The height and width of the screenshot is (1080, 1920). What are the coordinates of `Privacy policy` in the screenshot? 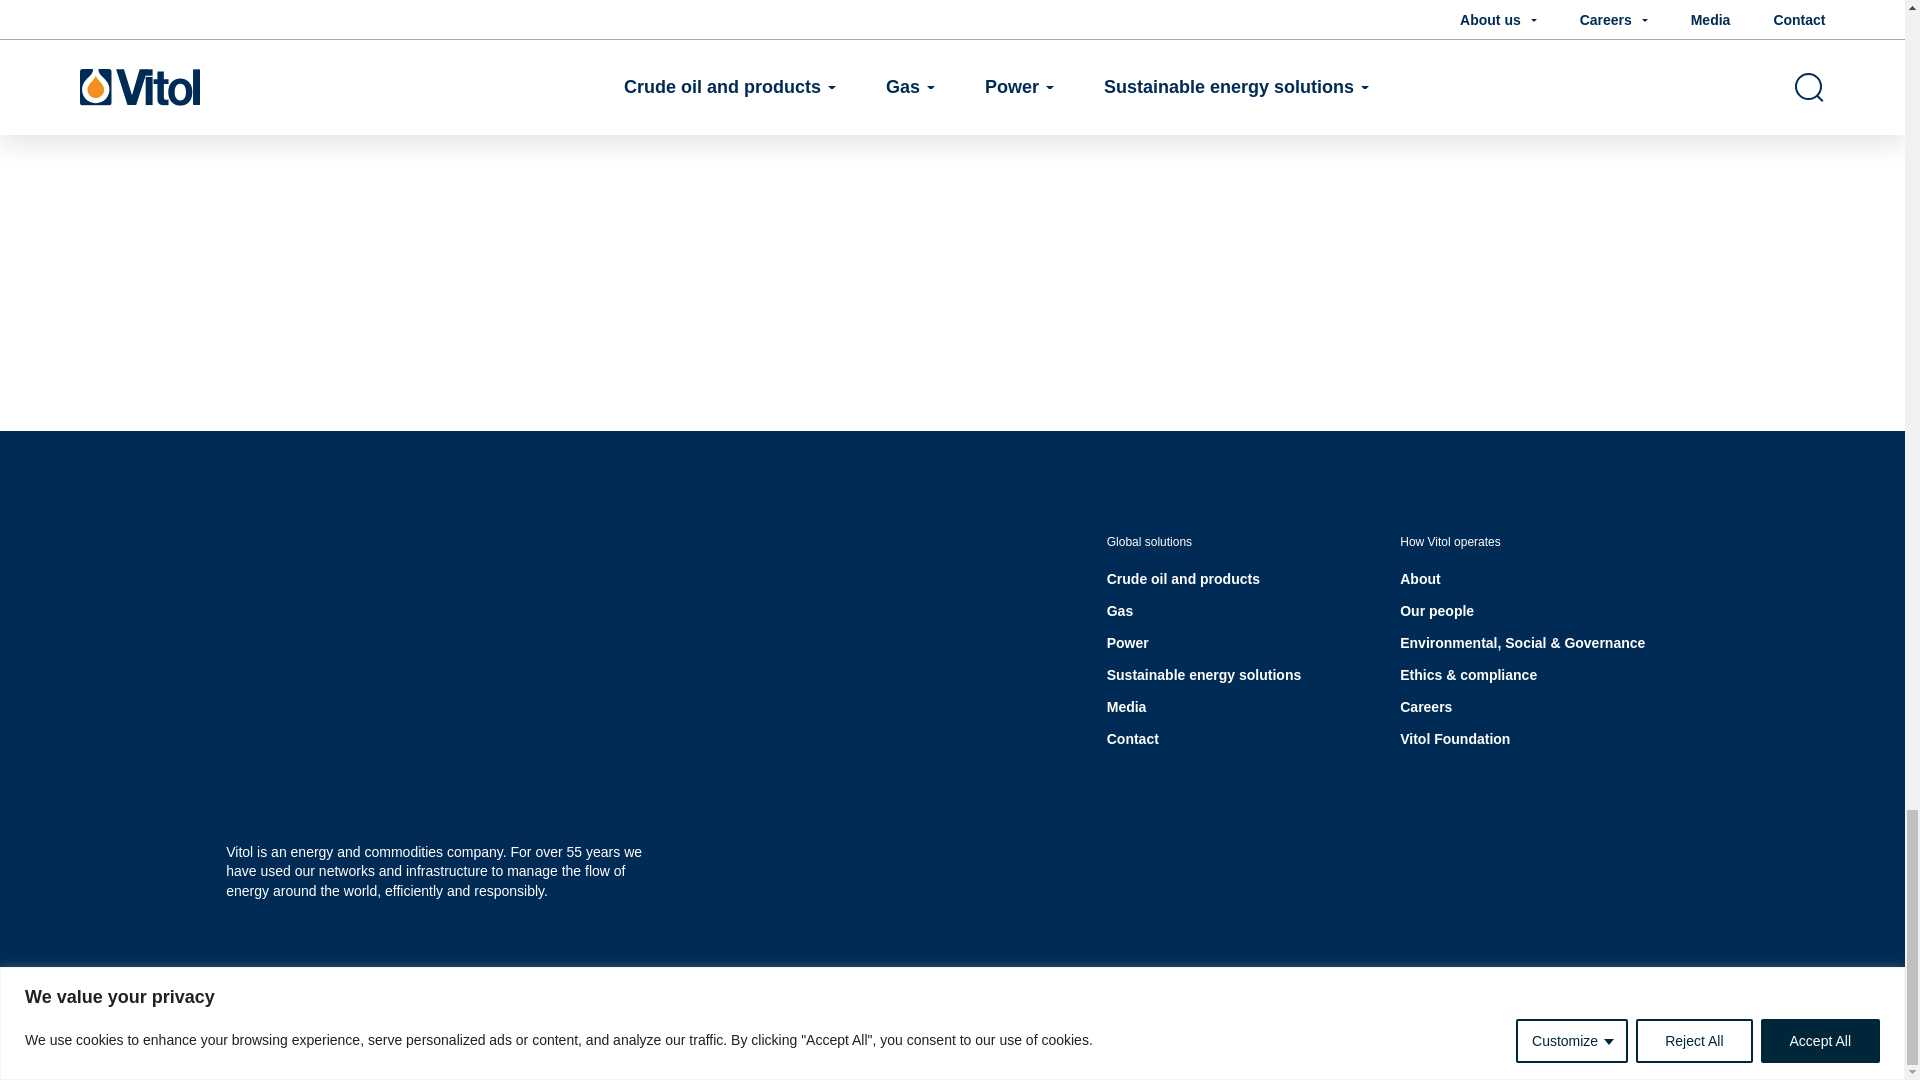 It's located at (1064, 1009).